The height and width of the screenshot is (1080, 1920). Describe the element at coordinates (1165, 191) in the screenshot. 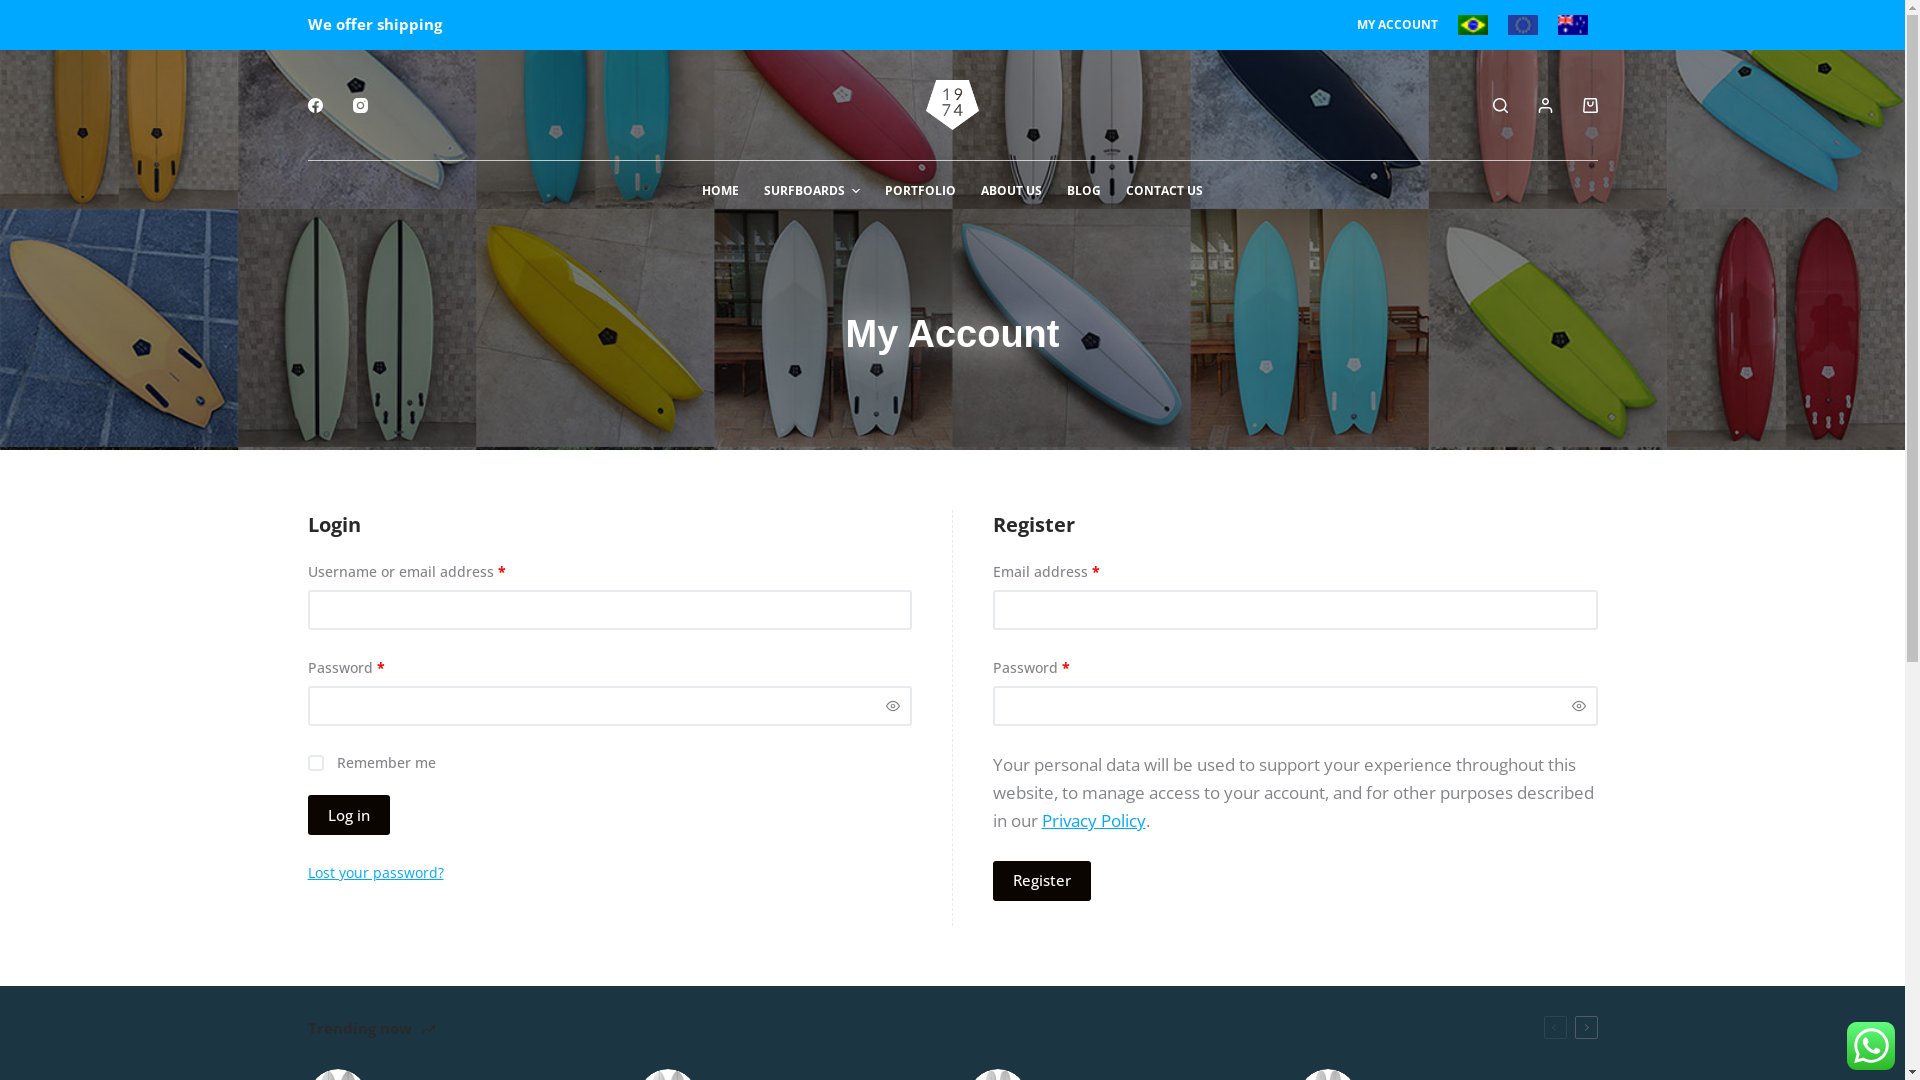

I see `CONTACT US` at that location.